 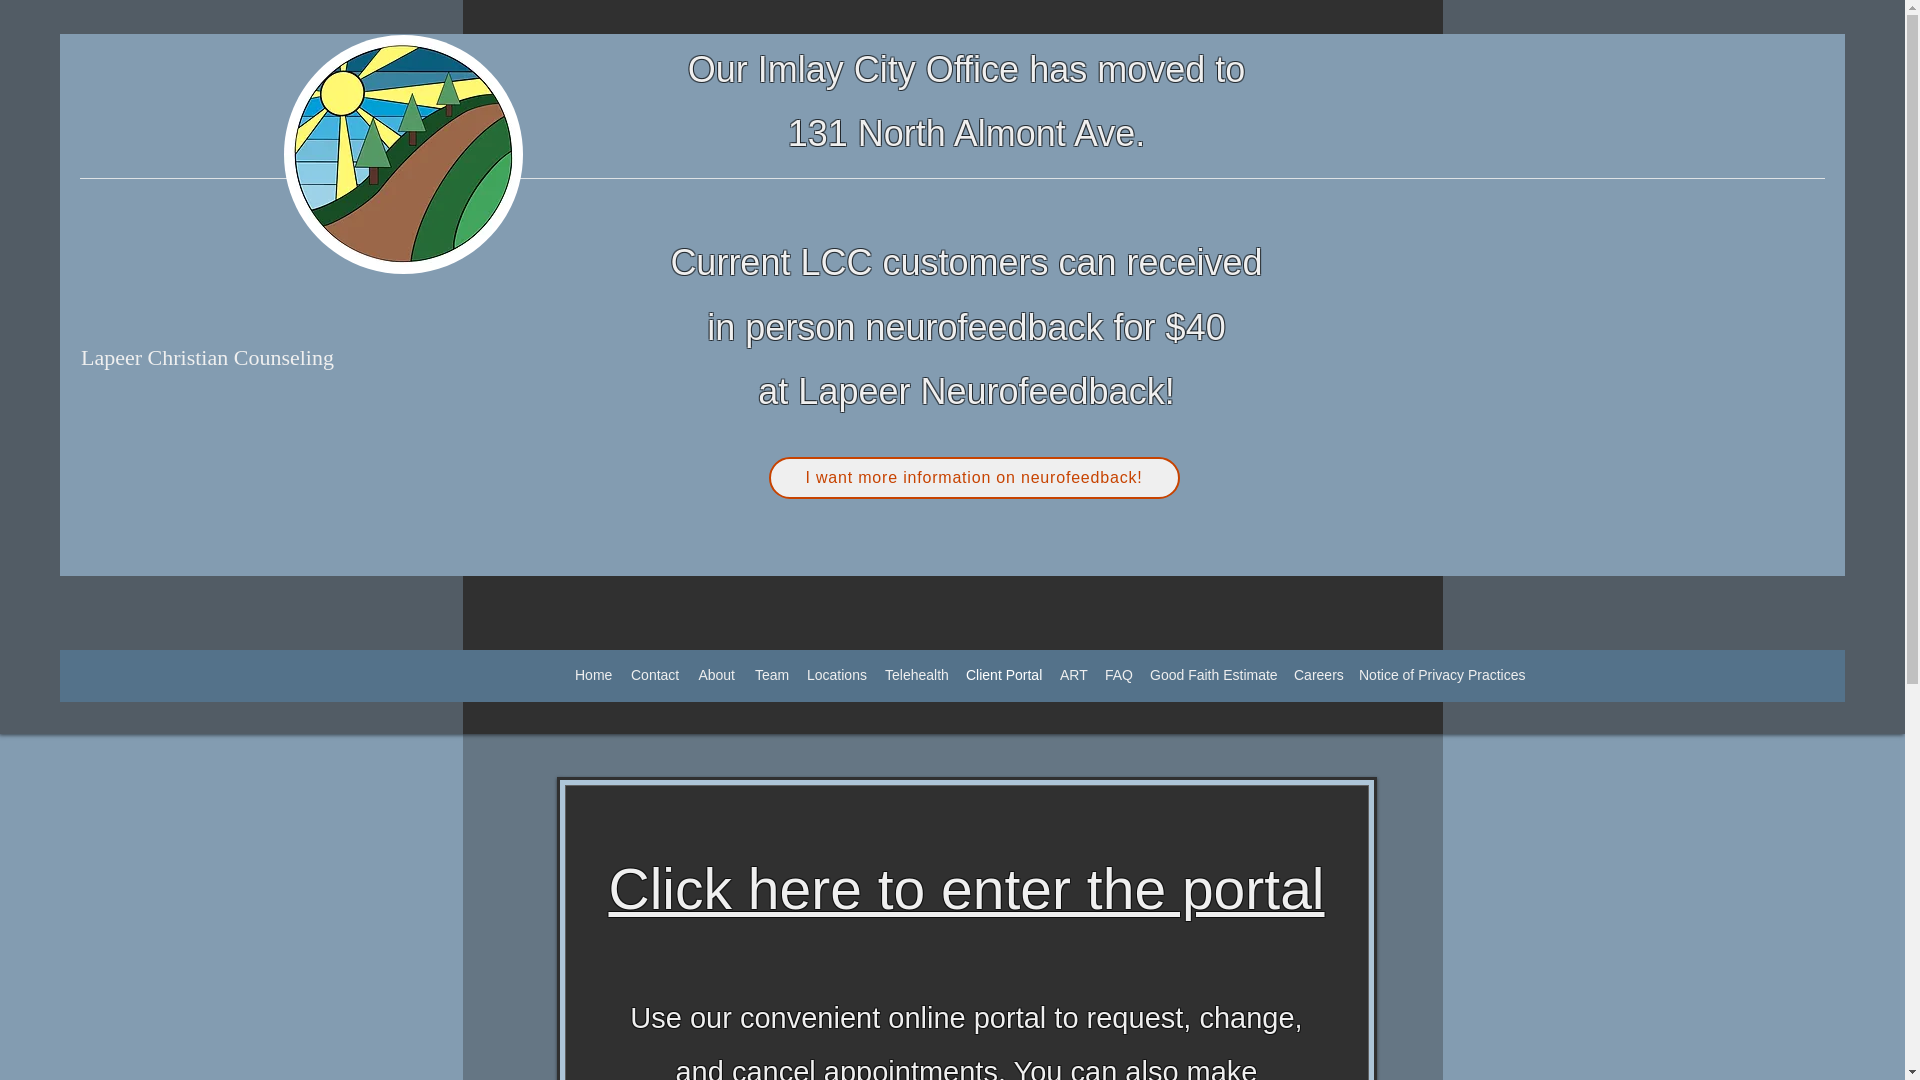 What do you see at coordinates (207, 357) in the screenshot?
I see `Lapeer Christian Counseling` at bounding box center [207, 357].